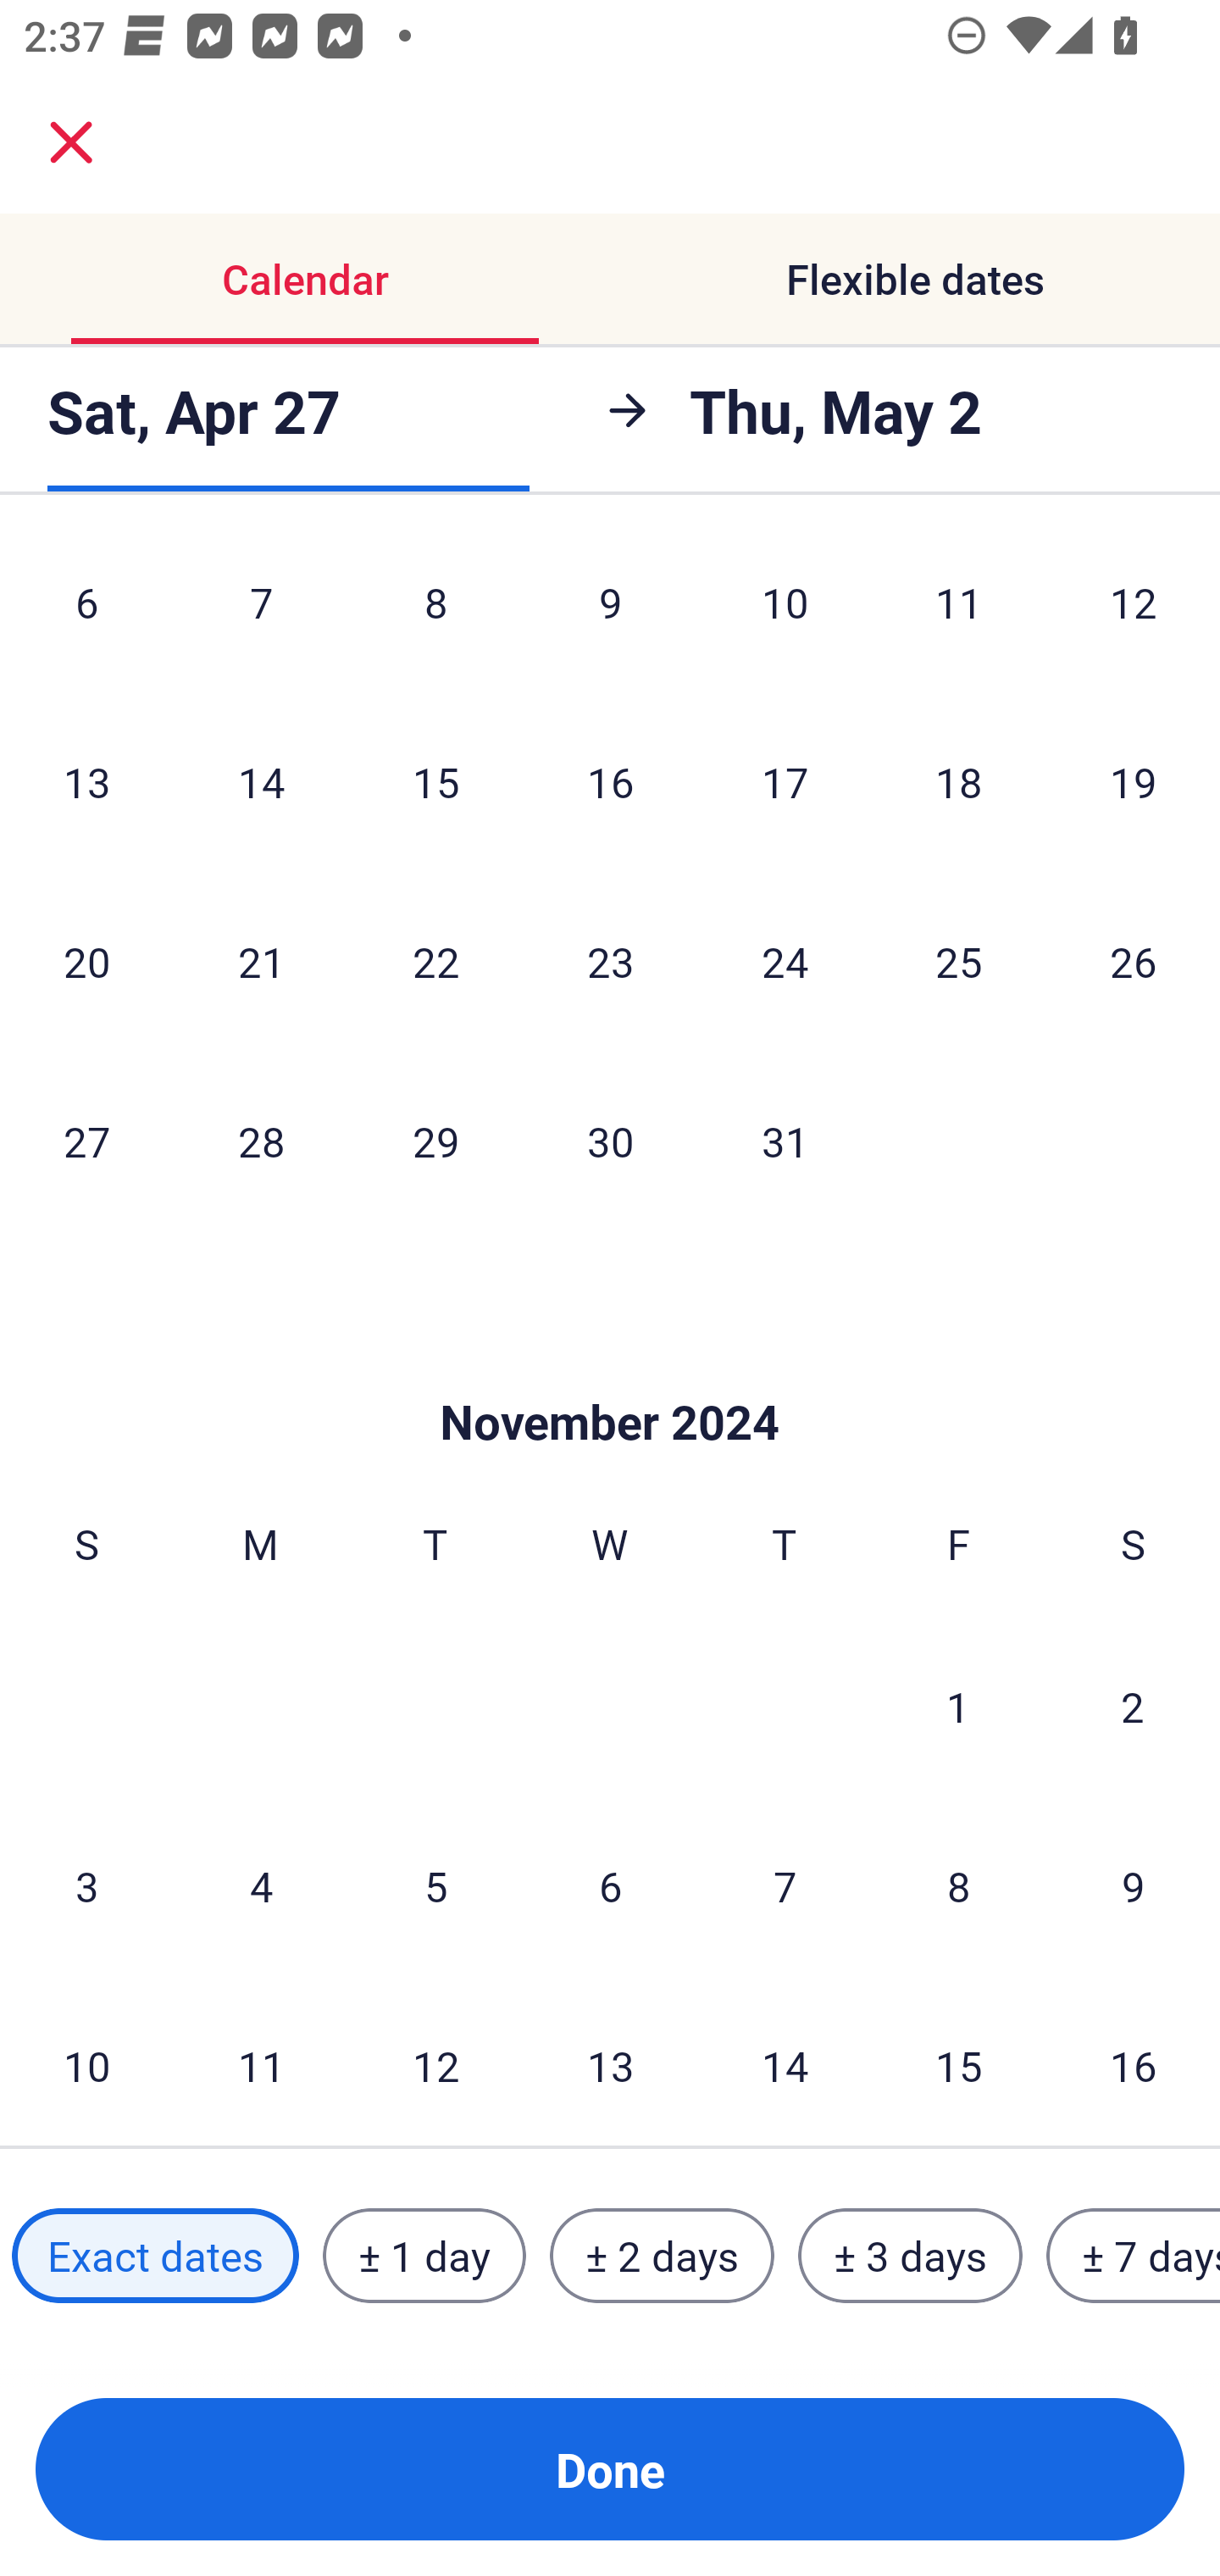 The width and height of the screenshot is (1220, 2576). What do you see at coordinates (958, 1707) in the screenshot?
I see `1 Friday, November 1, 2024` at bounding box center [958, 1707].